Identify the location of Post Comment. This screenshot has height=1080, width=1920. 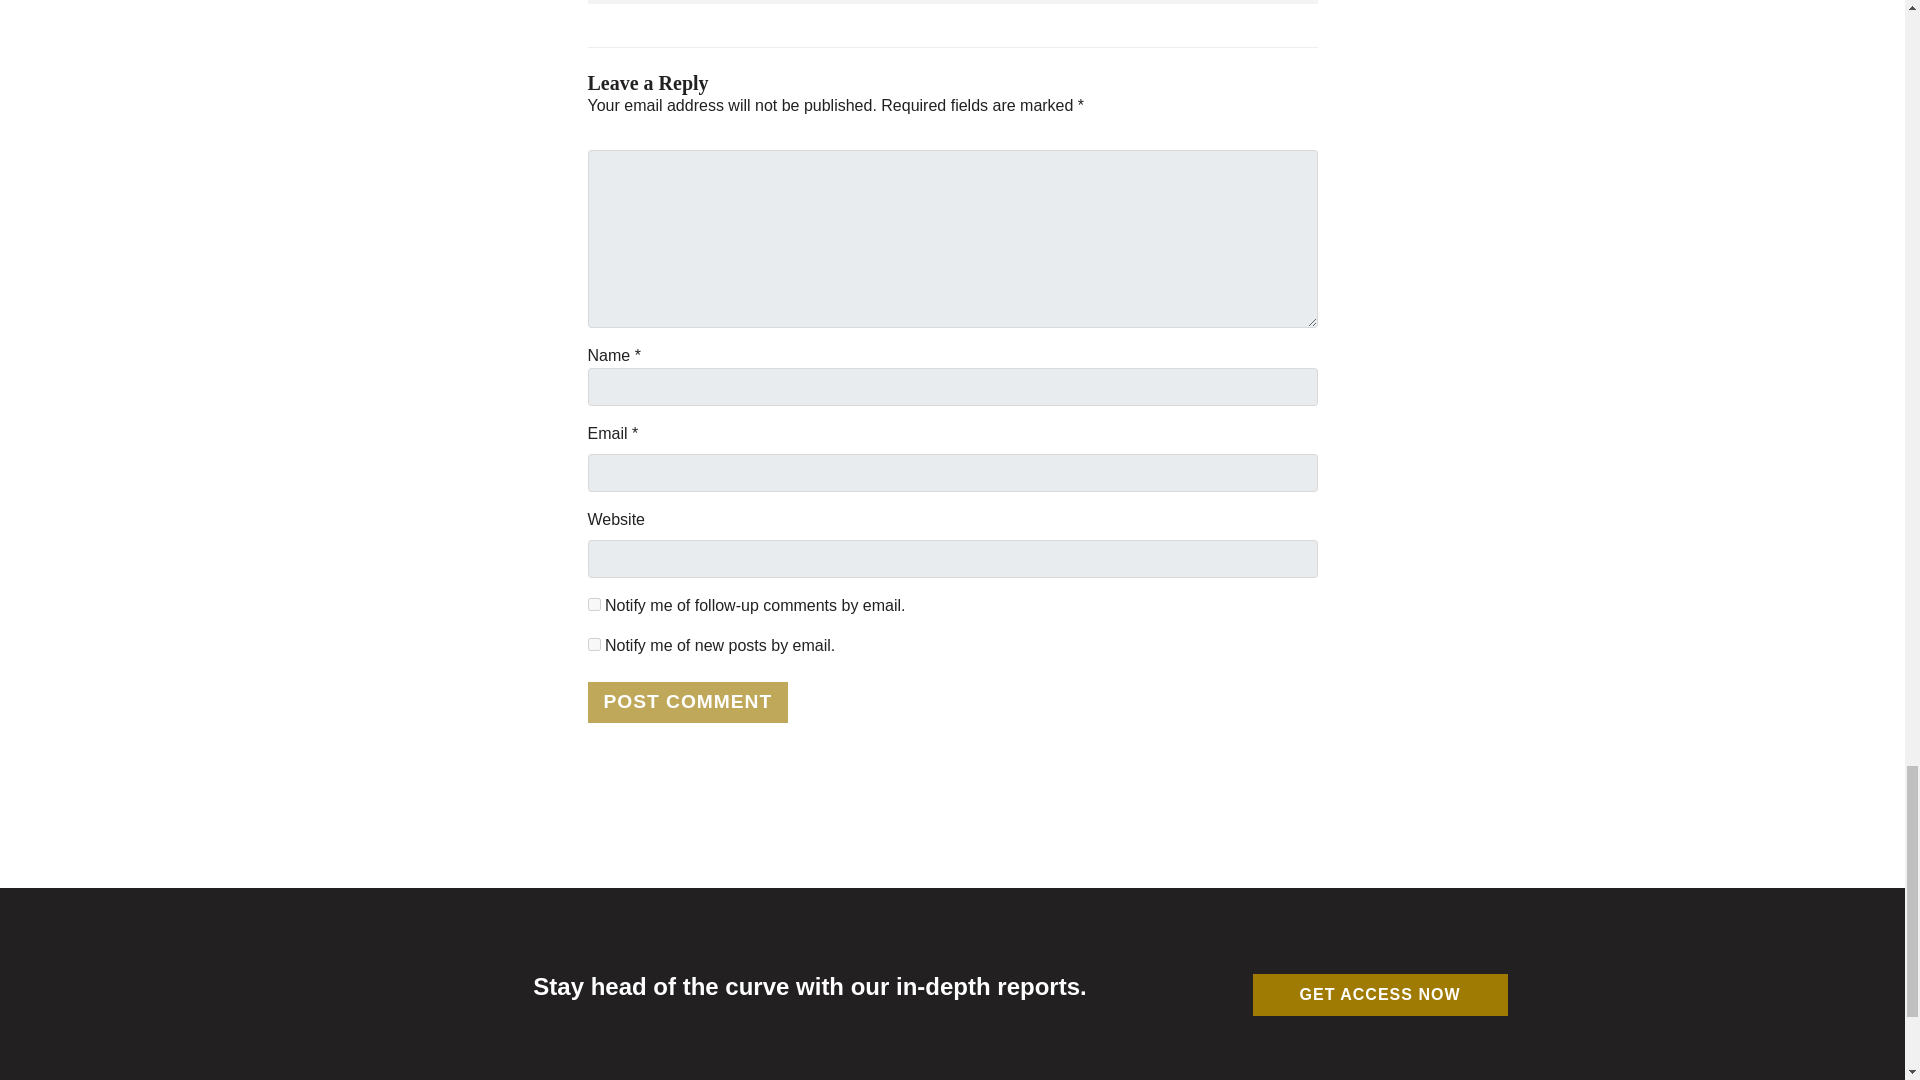
(688, 702).